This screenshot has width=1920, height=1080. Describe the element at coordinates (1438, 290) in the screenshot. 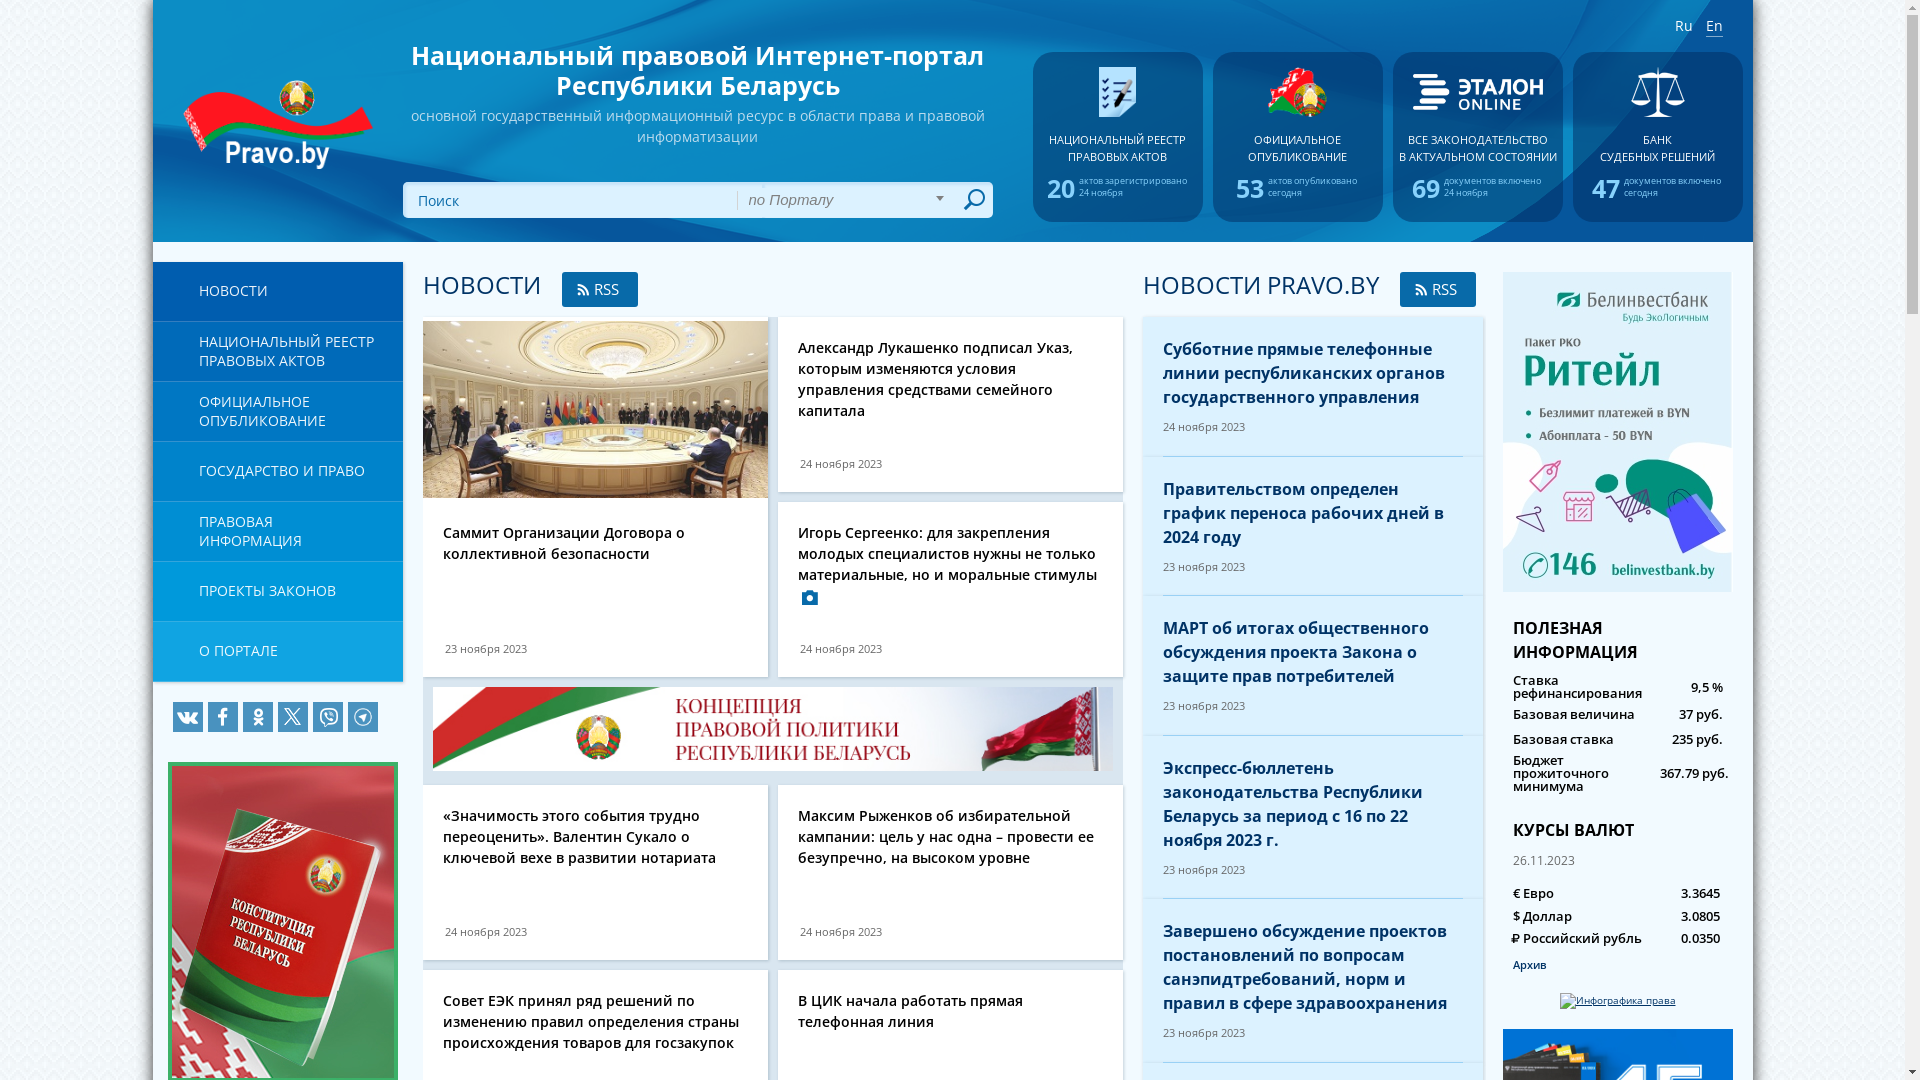

I see `RSS` at that location.